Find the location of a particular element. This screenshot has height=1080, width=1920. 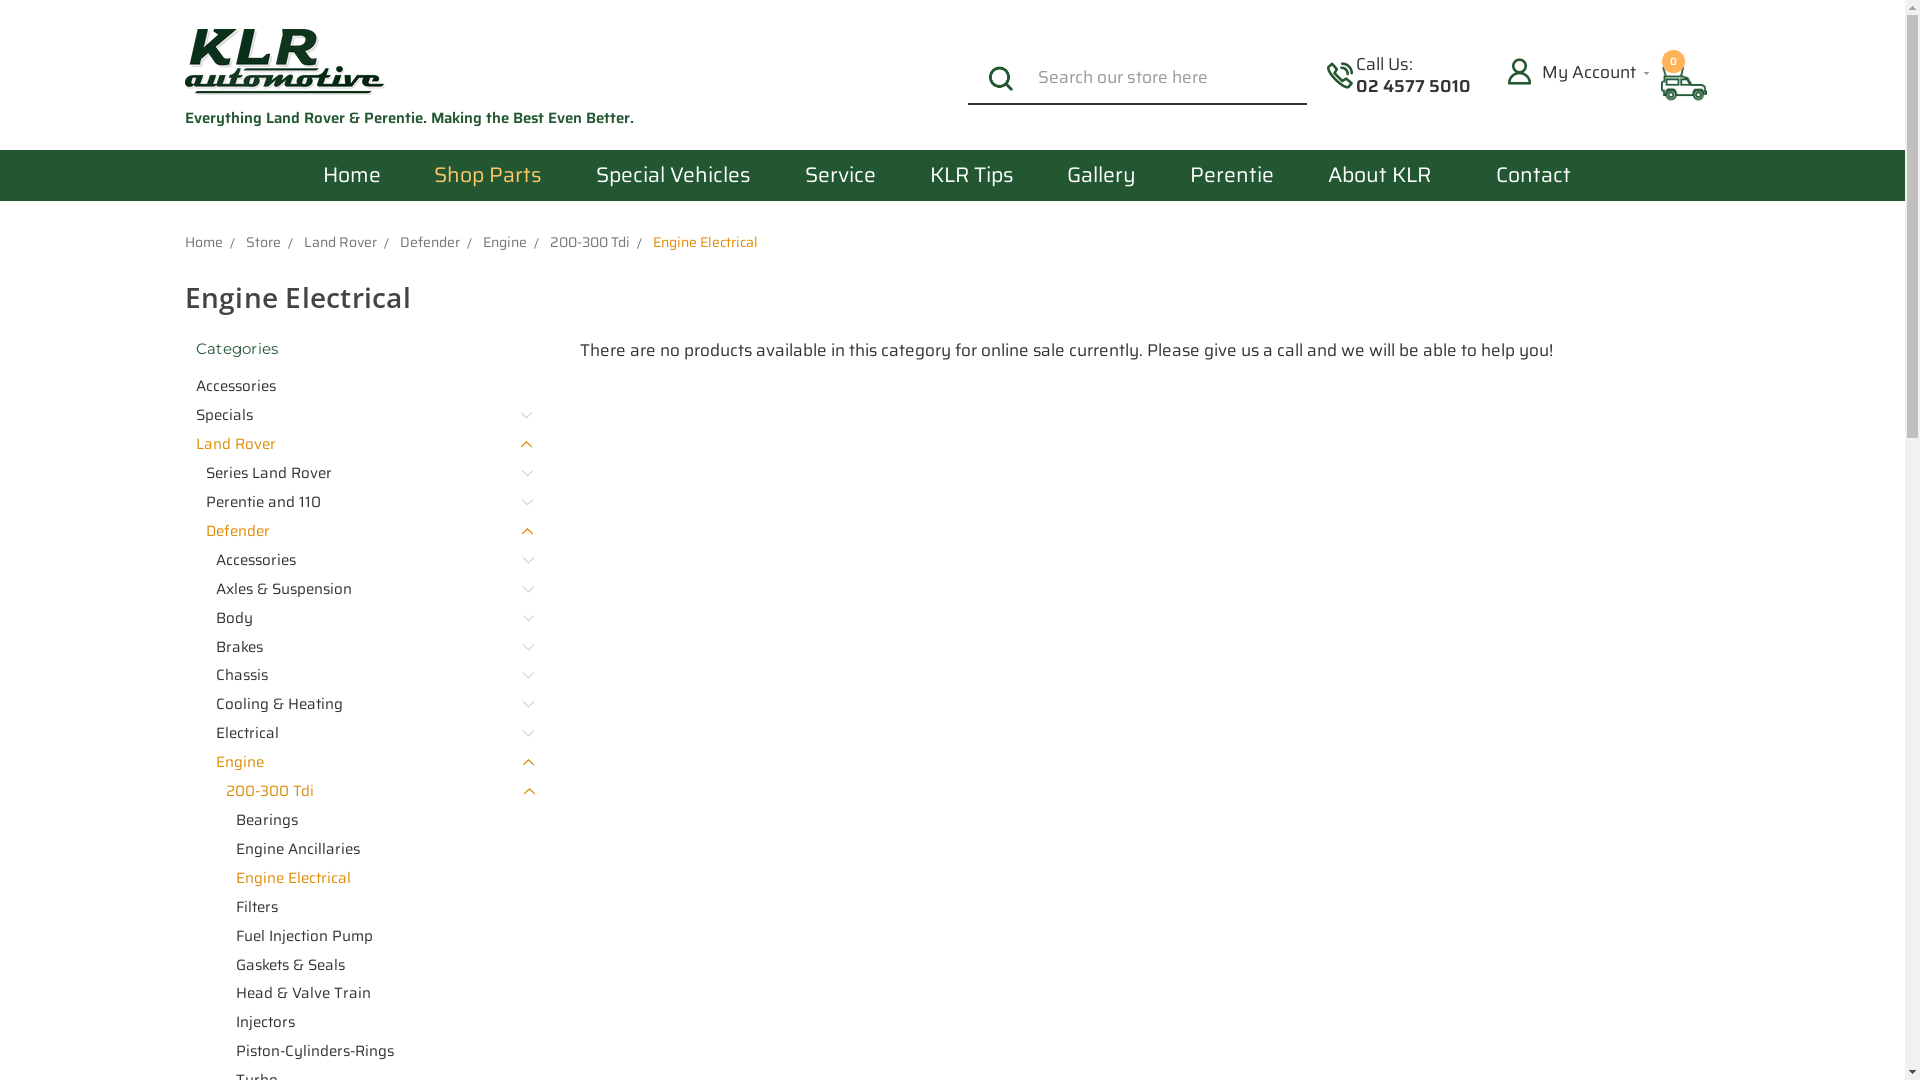

Electrical is located at coordinates (370, 733).